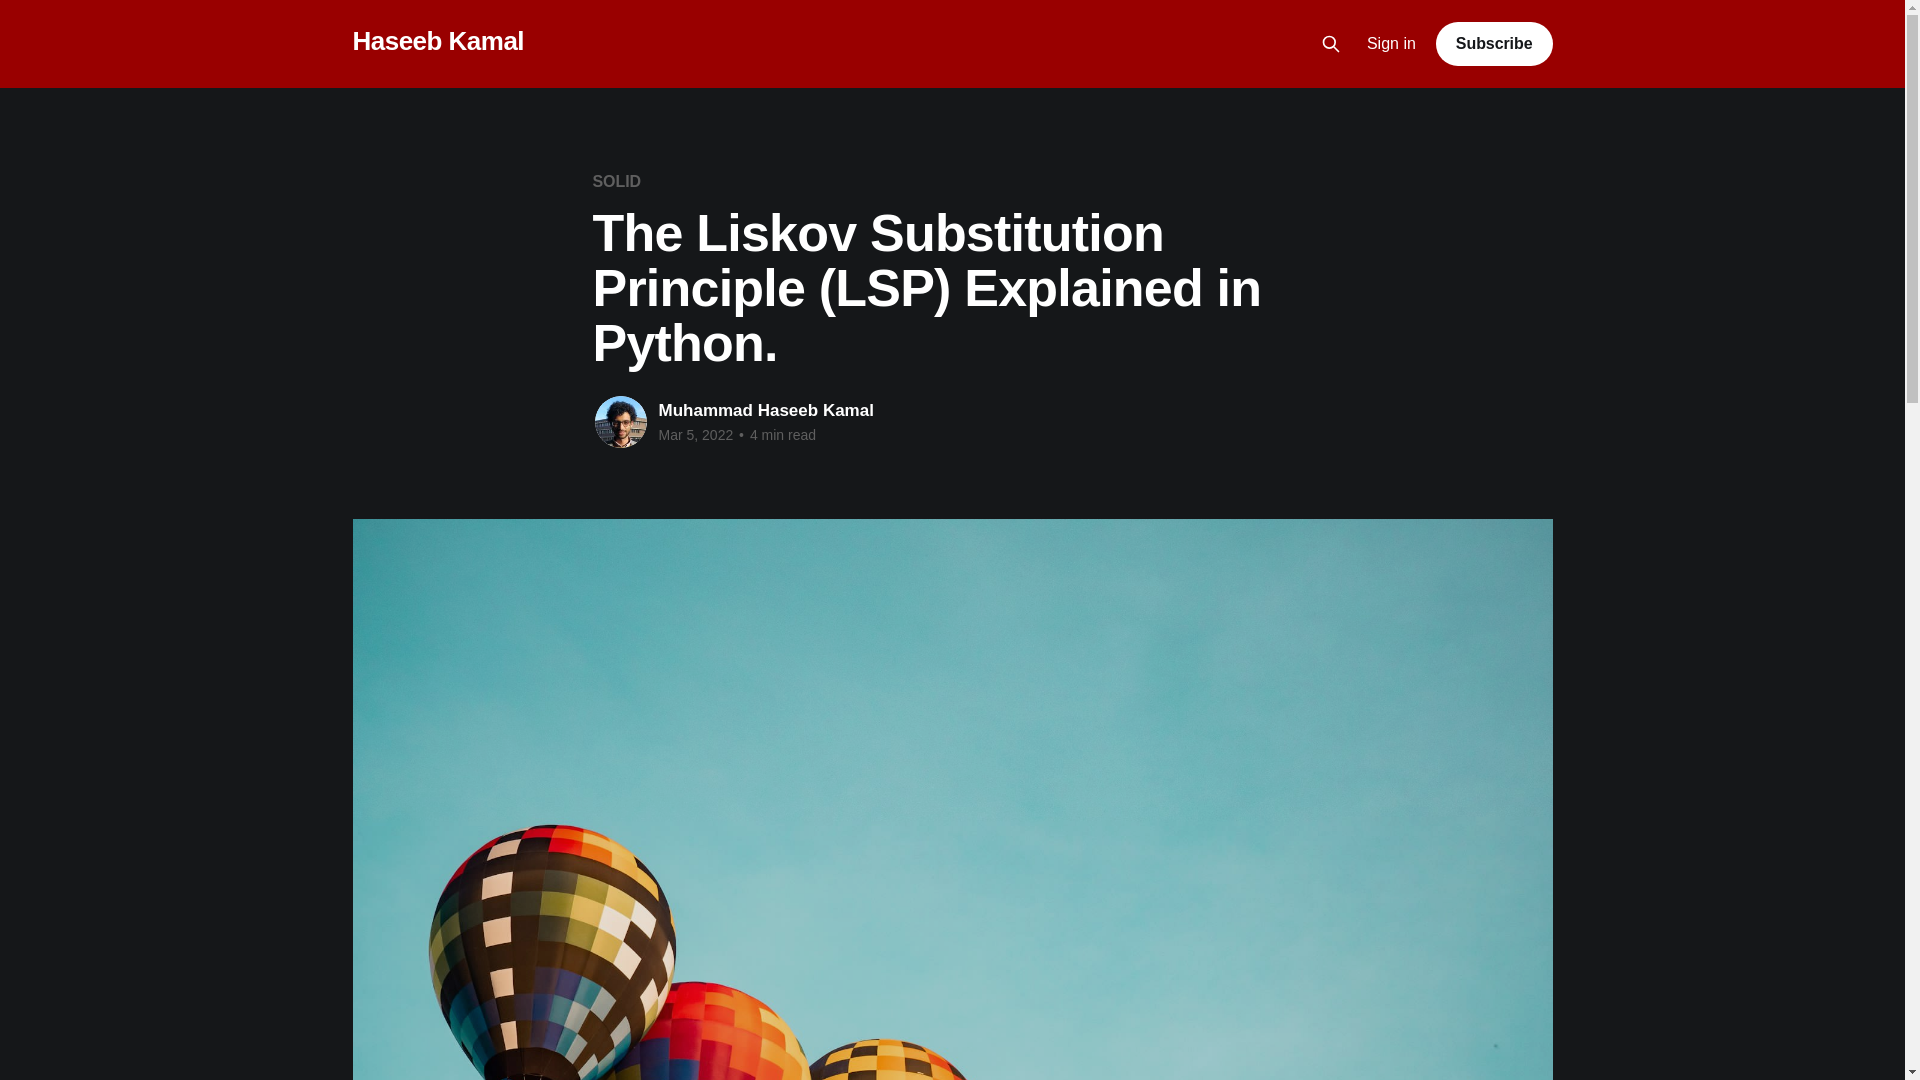 The image size is (1920, 1080). I want to click on SOLID, so click(616, 181).